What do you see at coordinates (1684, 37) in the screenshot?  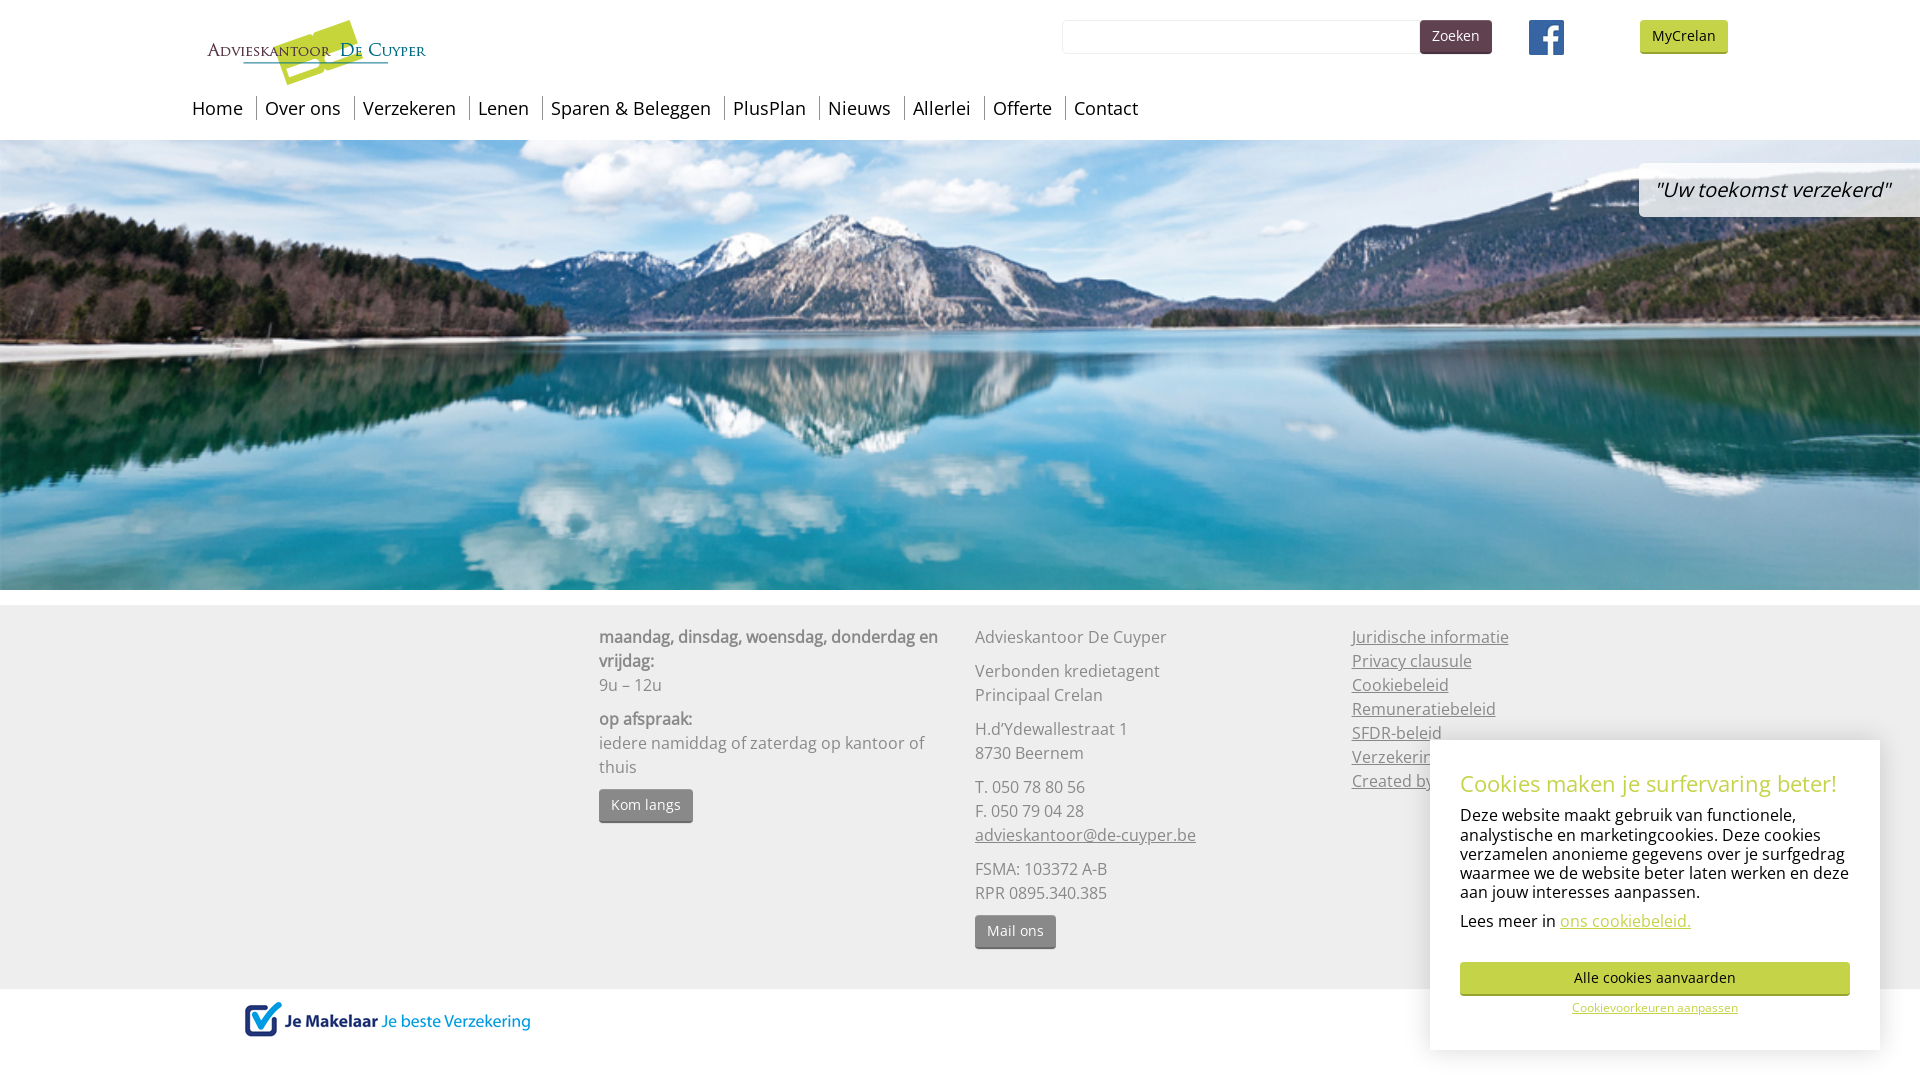 I see `MyCrelan` at bounding box center [1684, 37].